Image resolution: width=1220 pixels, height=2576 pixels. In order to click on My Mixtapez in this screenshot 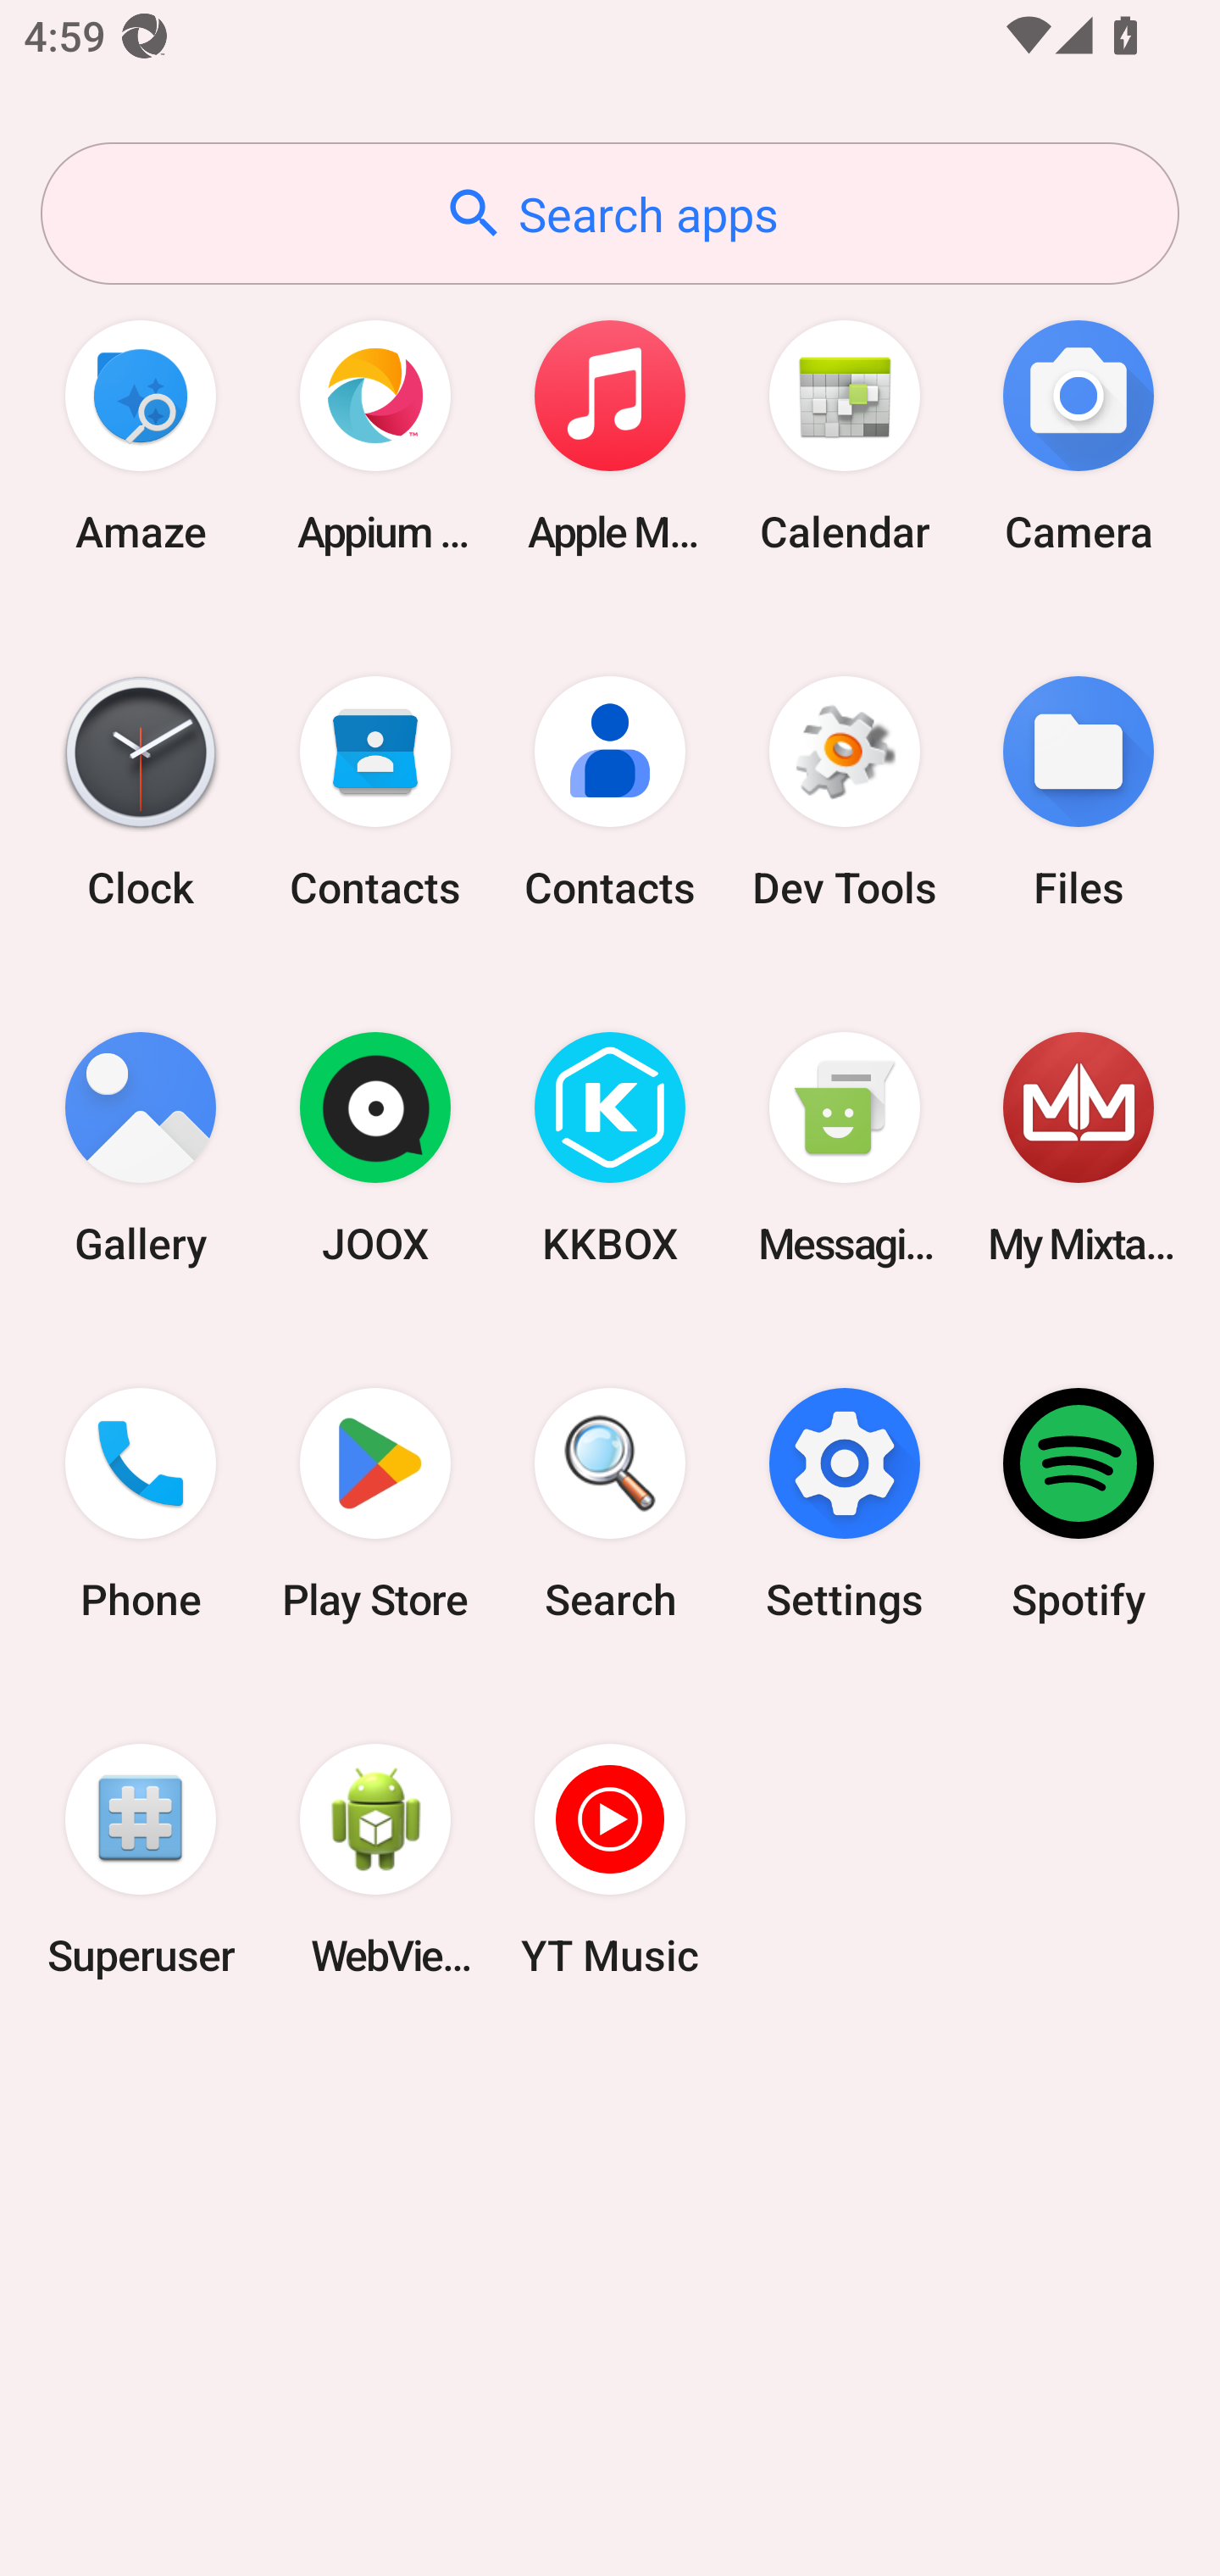, I will do `click(1079, 1149)`.